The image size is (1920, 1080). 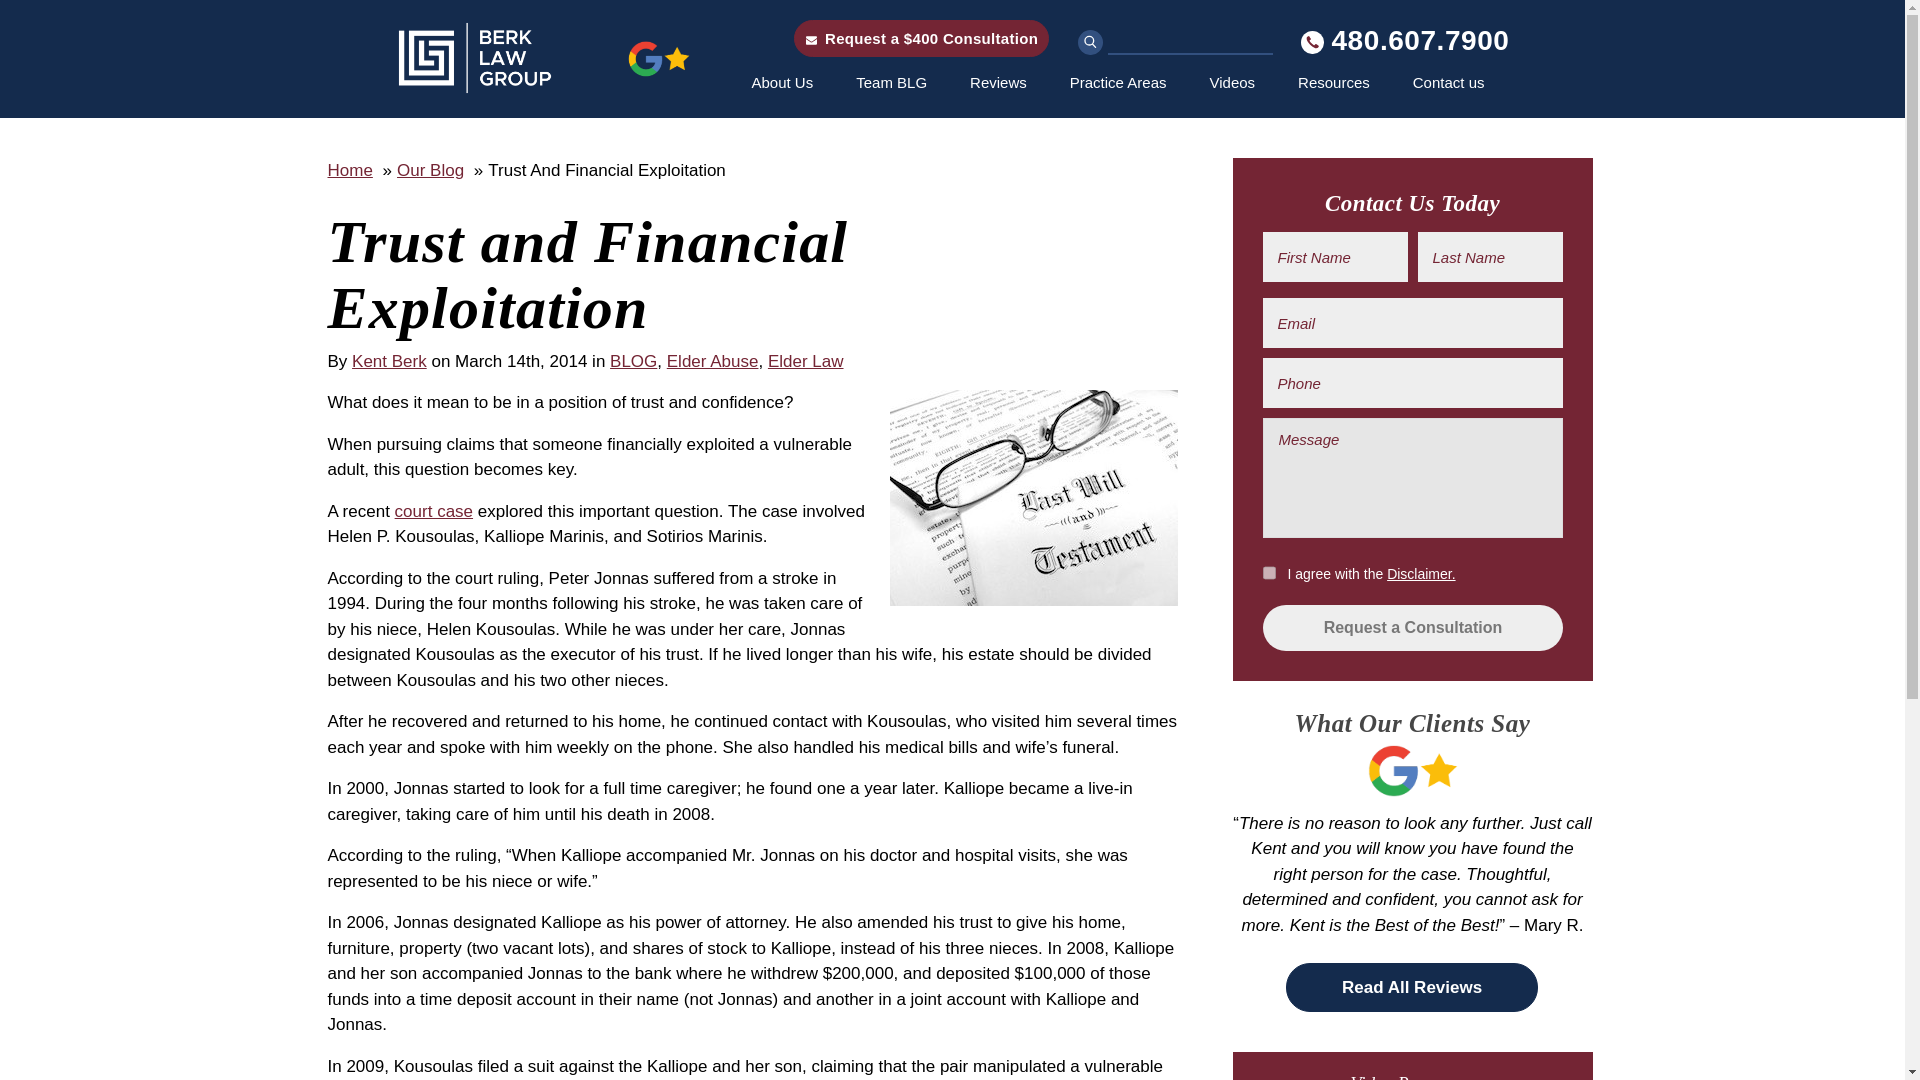 I want to click on Search, so click(x=1090, y=42).